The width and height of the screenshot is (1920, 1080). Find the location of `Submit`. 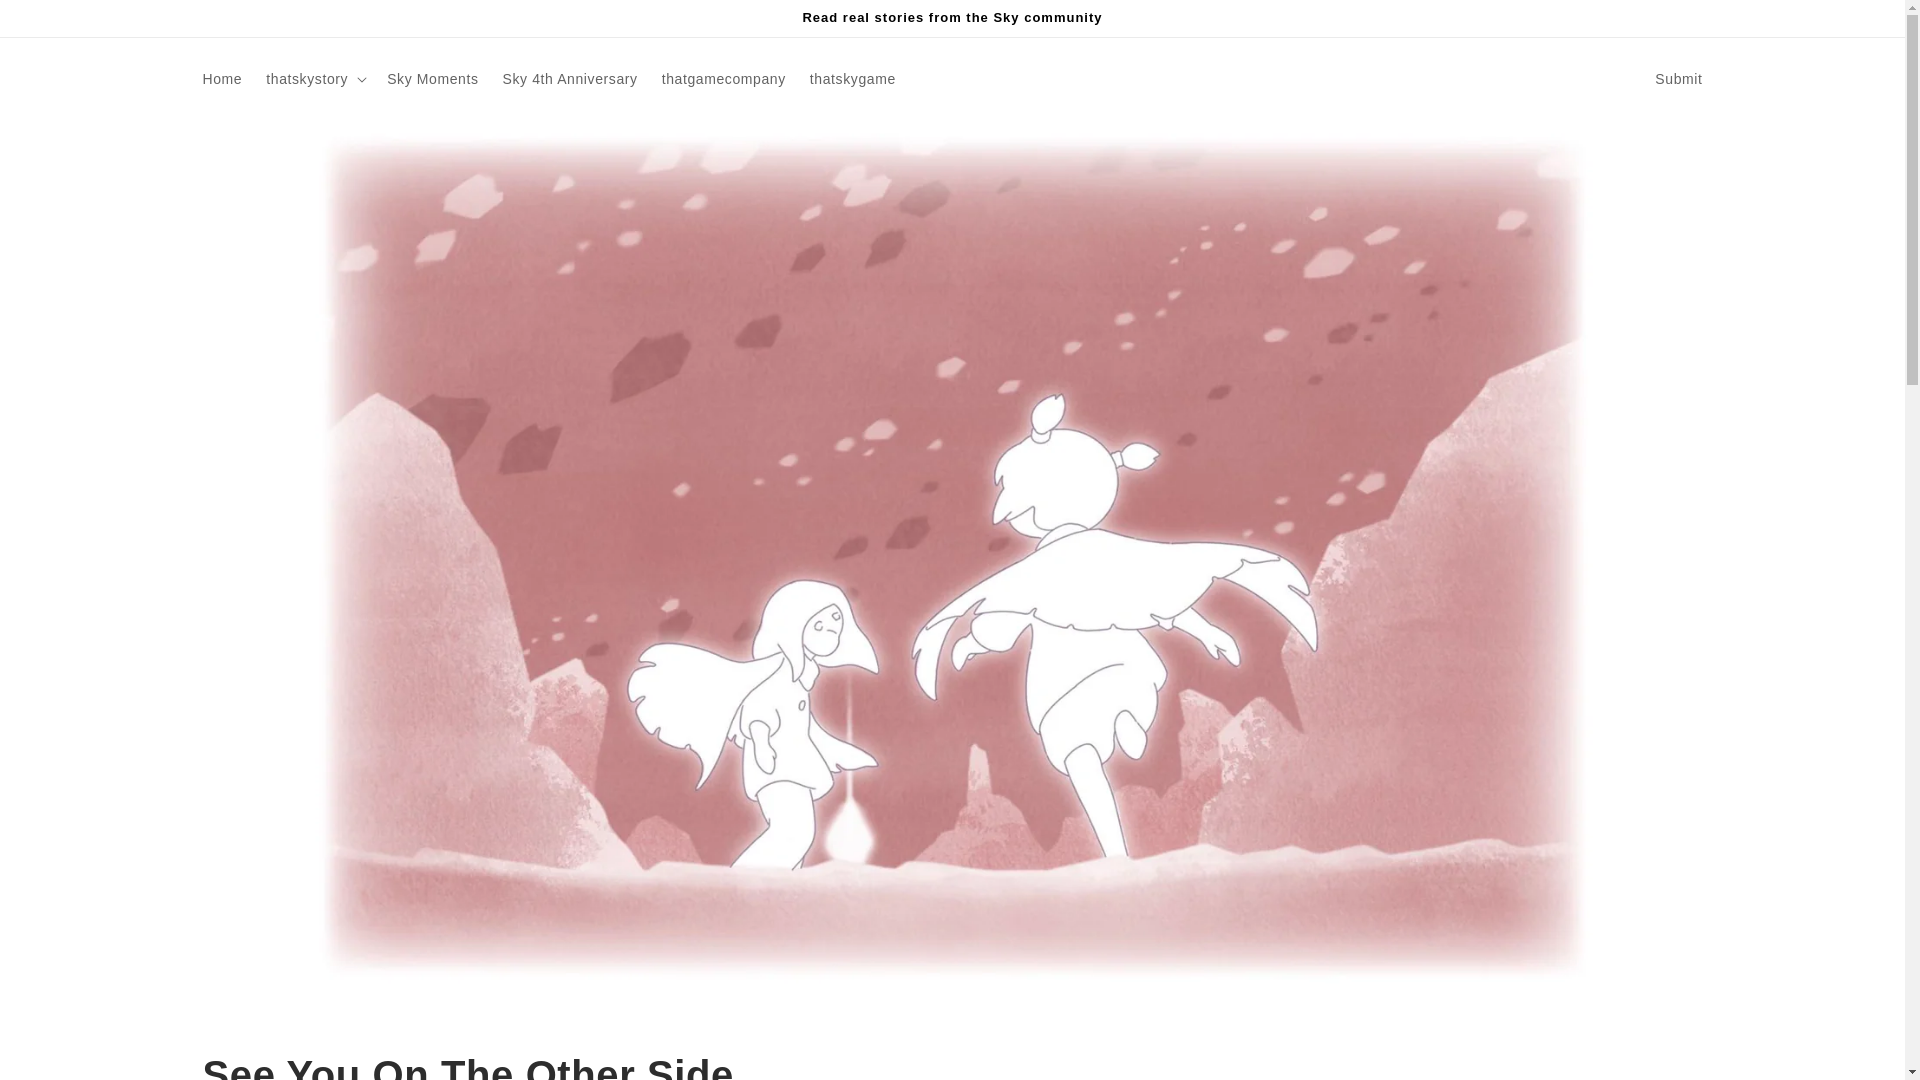

Submit is located at coordinates (1678, 79).